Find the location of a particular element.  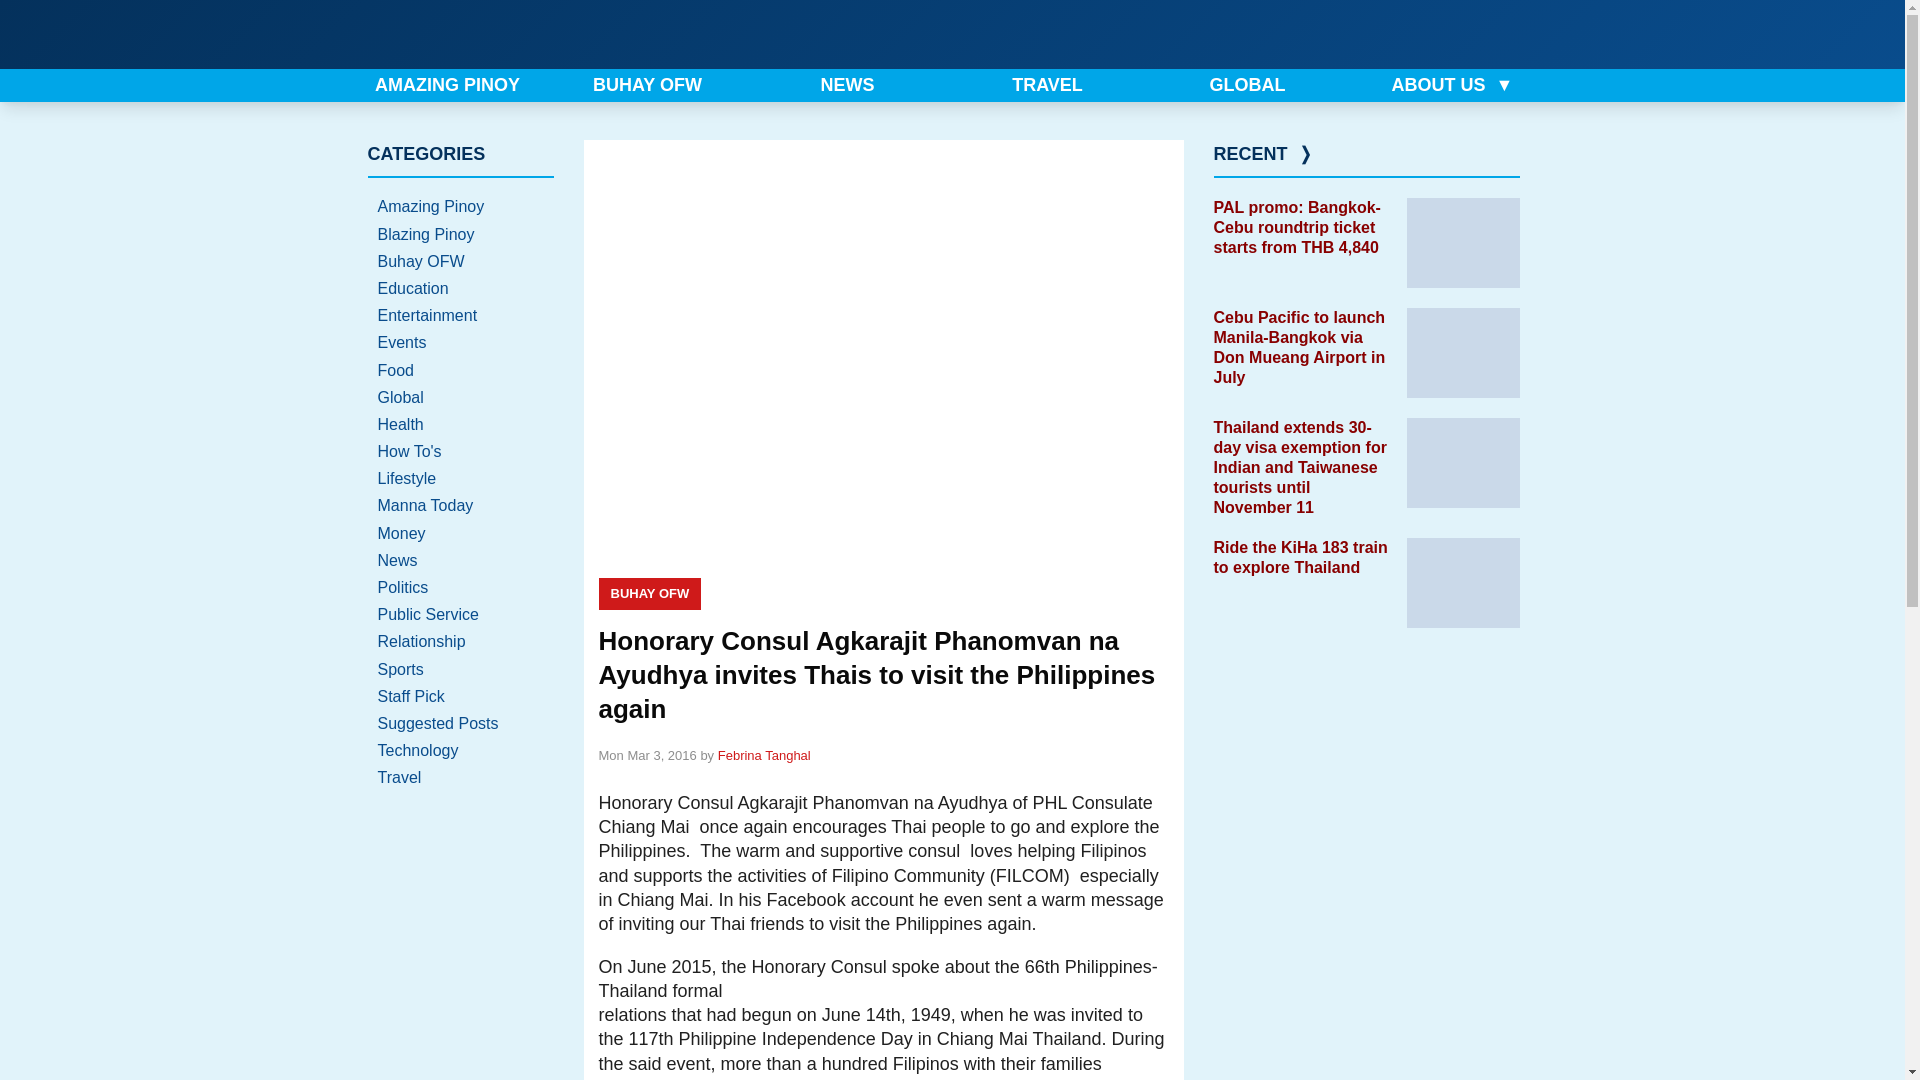

View all posts in How To's is located at coordinates (461, 452).